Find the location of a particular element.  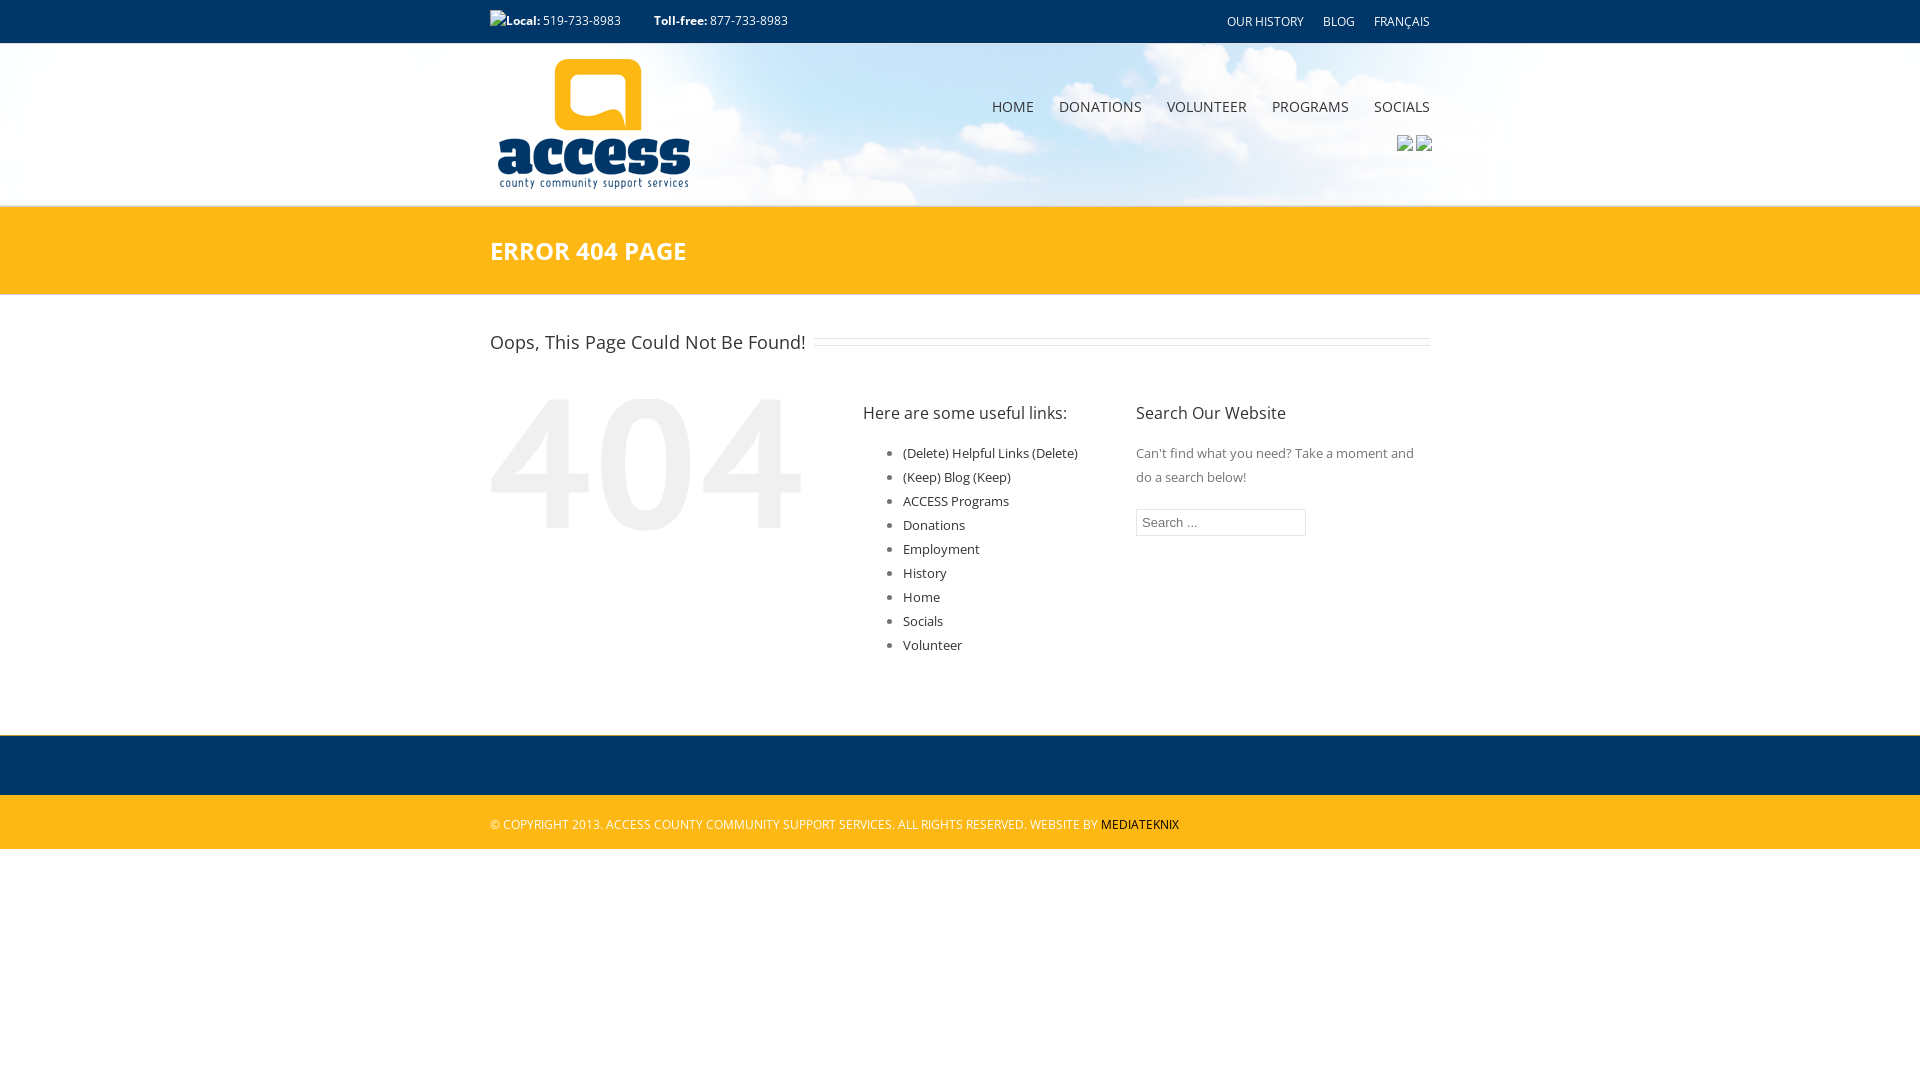

MEDIATEKNIX is located at coordinates (1140, 824).